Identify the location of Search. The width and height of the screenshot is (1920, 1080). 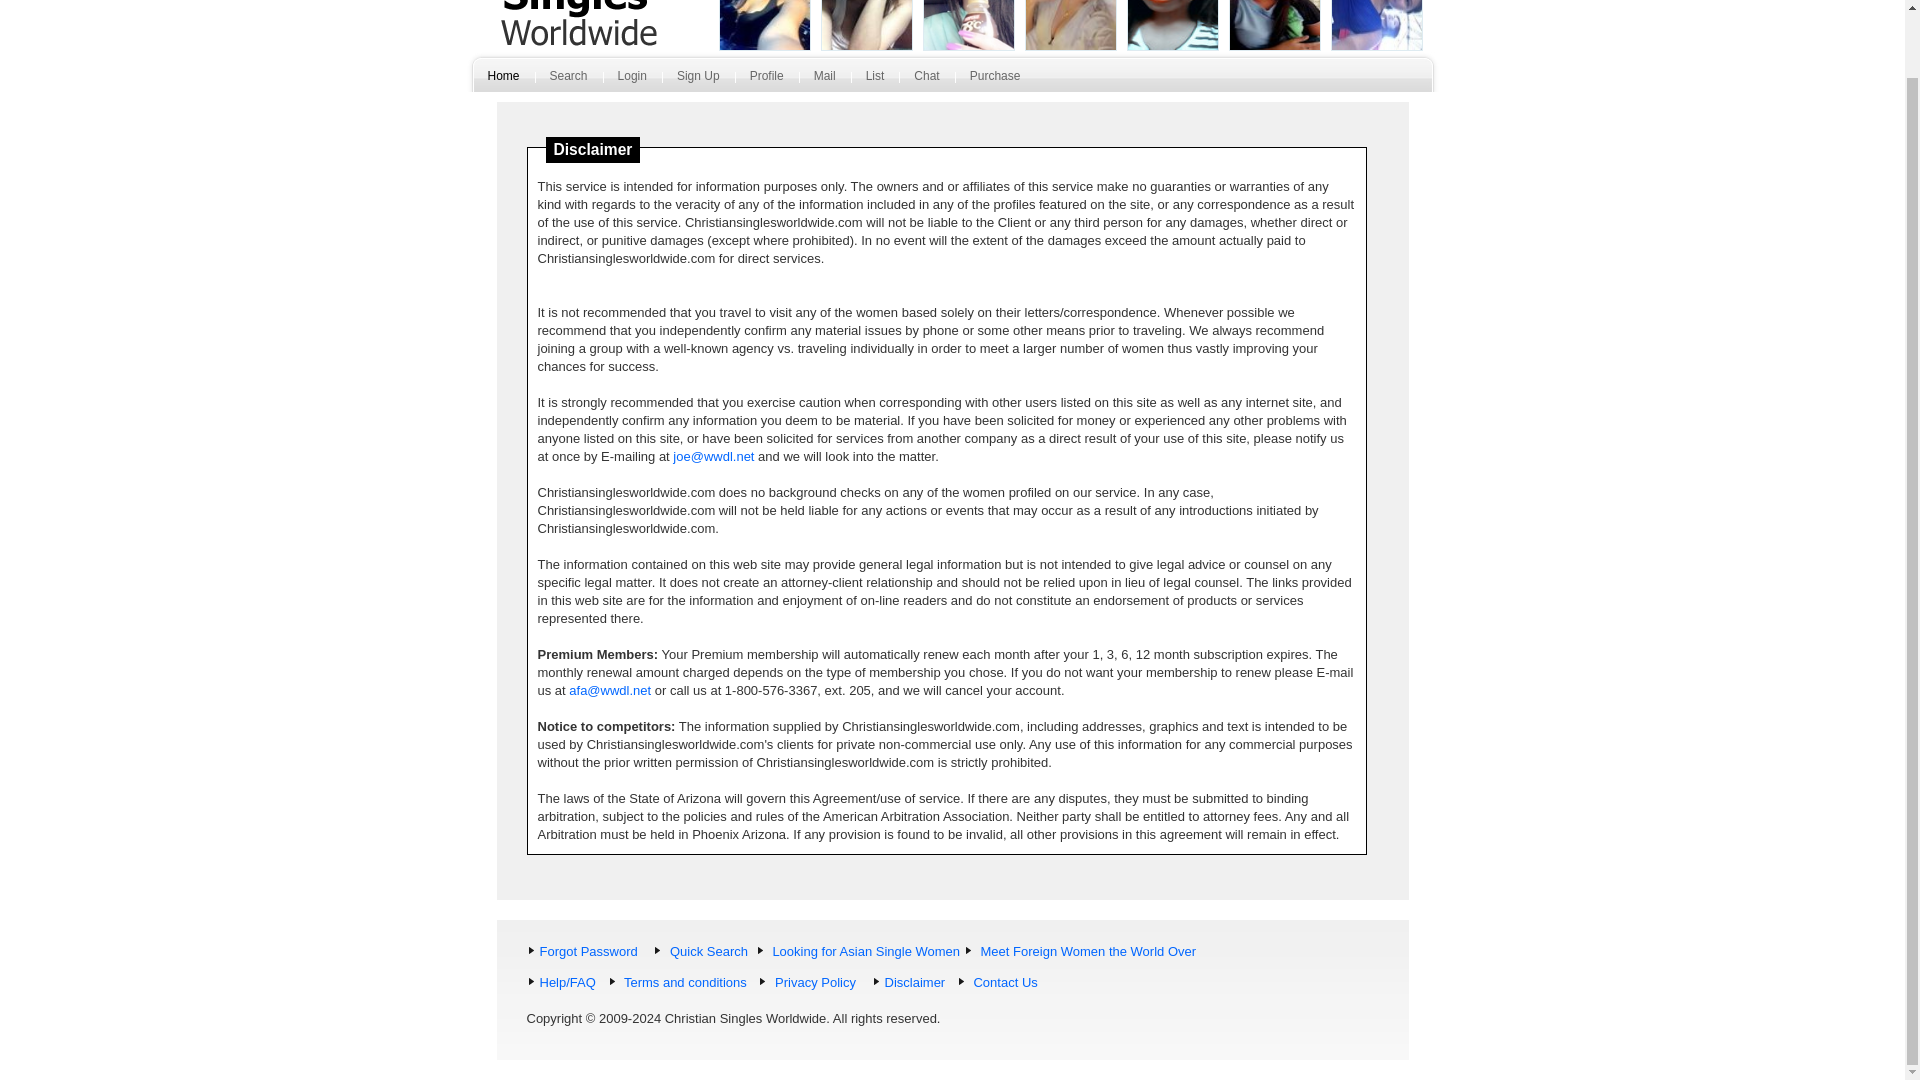
(568, 80).